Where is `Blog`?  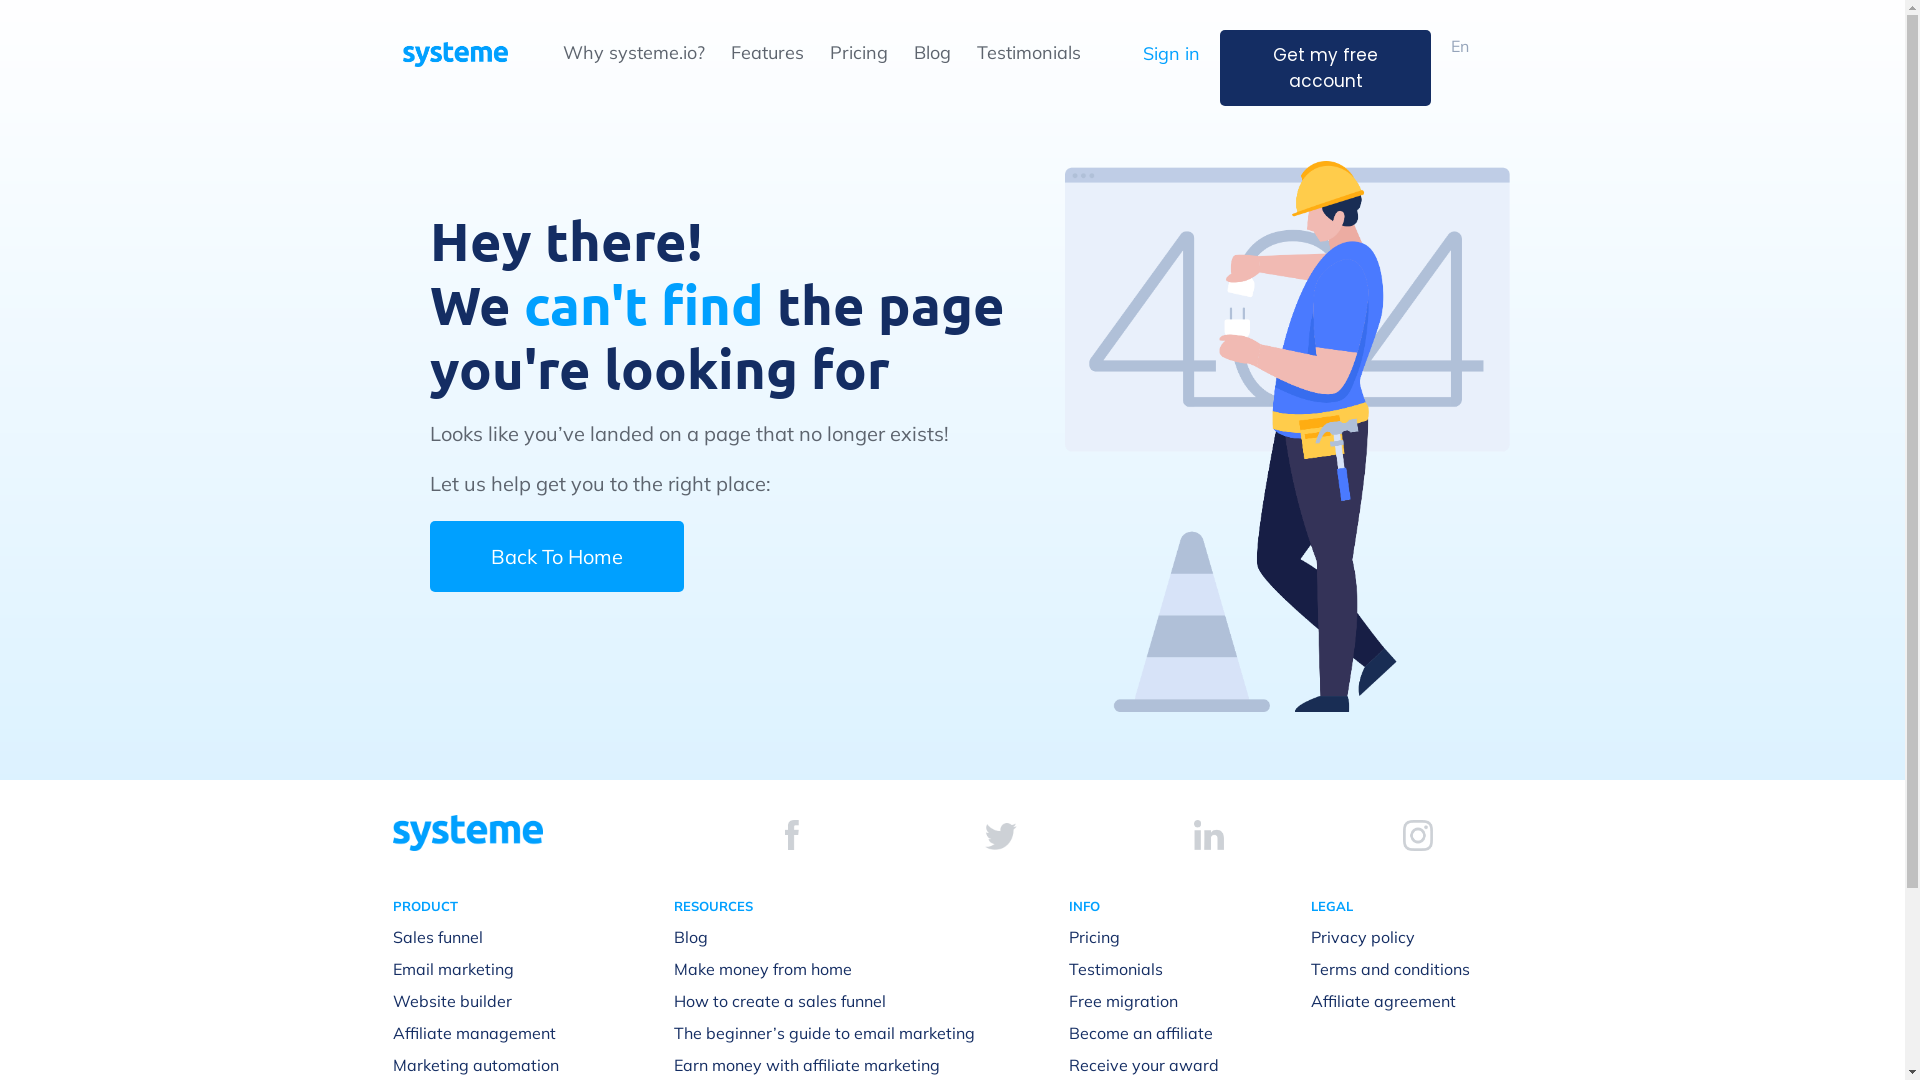 Blog is located at coordinates (691, 937).